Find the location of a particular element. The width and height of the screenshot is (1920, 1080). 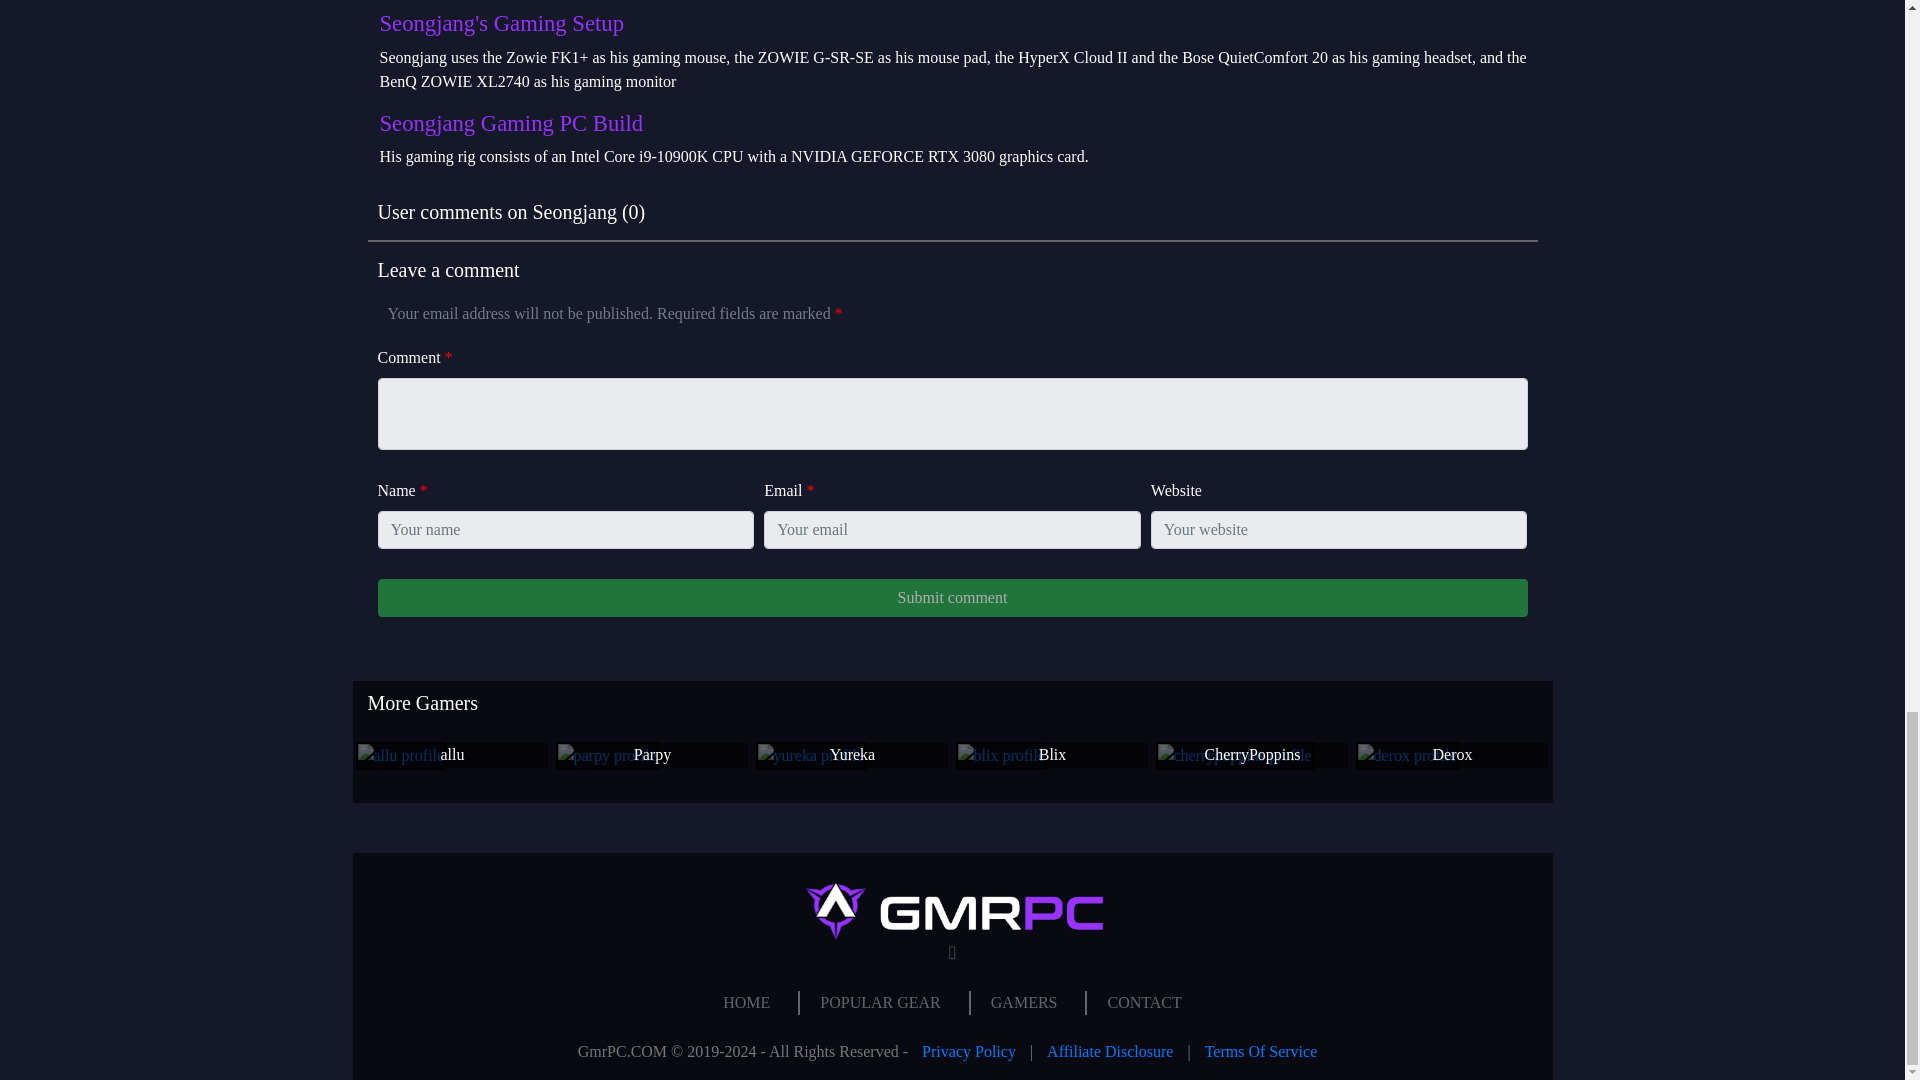

Top Gaming Gear is located at coordinates (880, 1002).